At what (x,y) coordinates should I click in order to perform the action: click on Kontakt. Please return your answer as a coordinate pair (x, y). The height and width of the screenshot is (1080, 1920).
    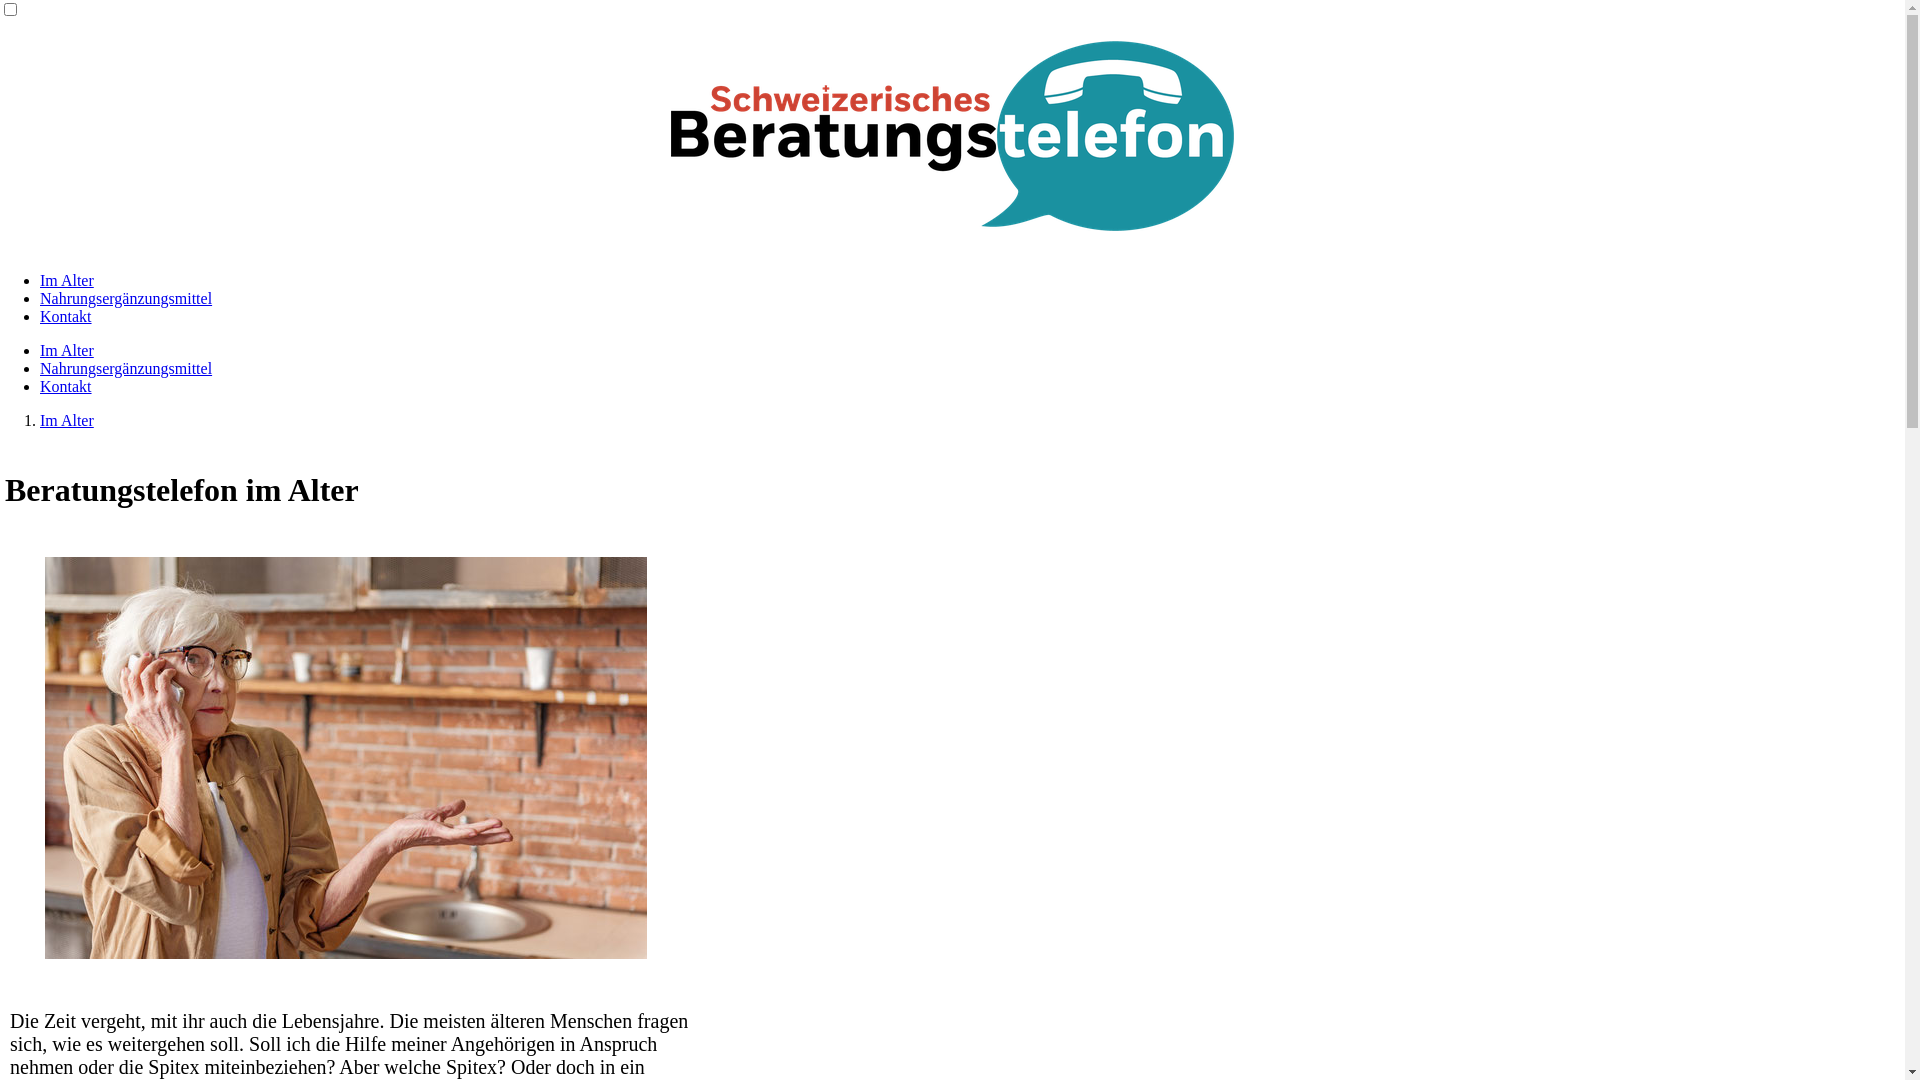
    Looking at the image, I should click on (66, 316).